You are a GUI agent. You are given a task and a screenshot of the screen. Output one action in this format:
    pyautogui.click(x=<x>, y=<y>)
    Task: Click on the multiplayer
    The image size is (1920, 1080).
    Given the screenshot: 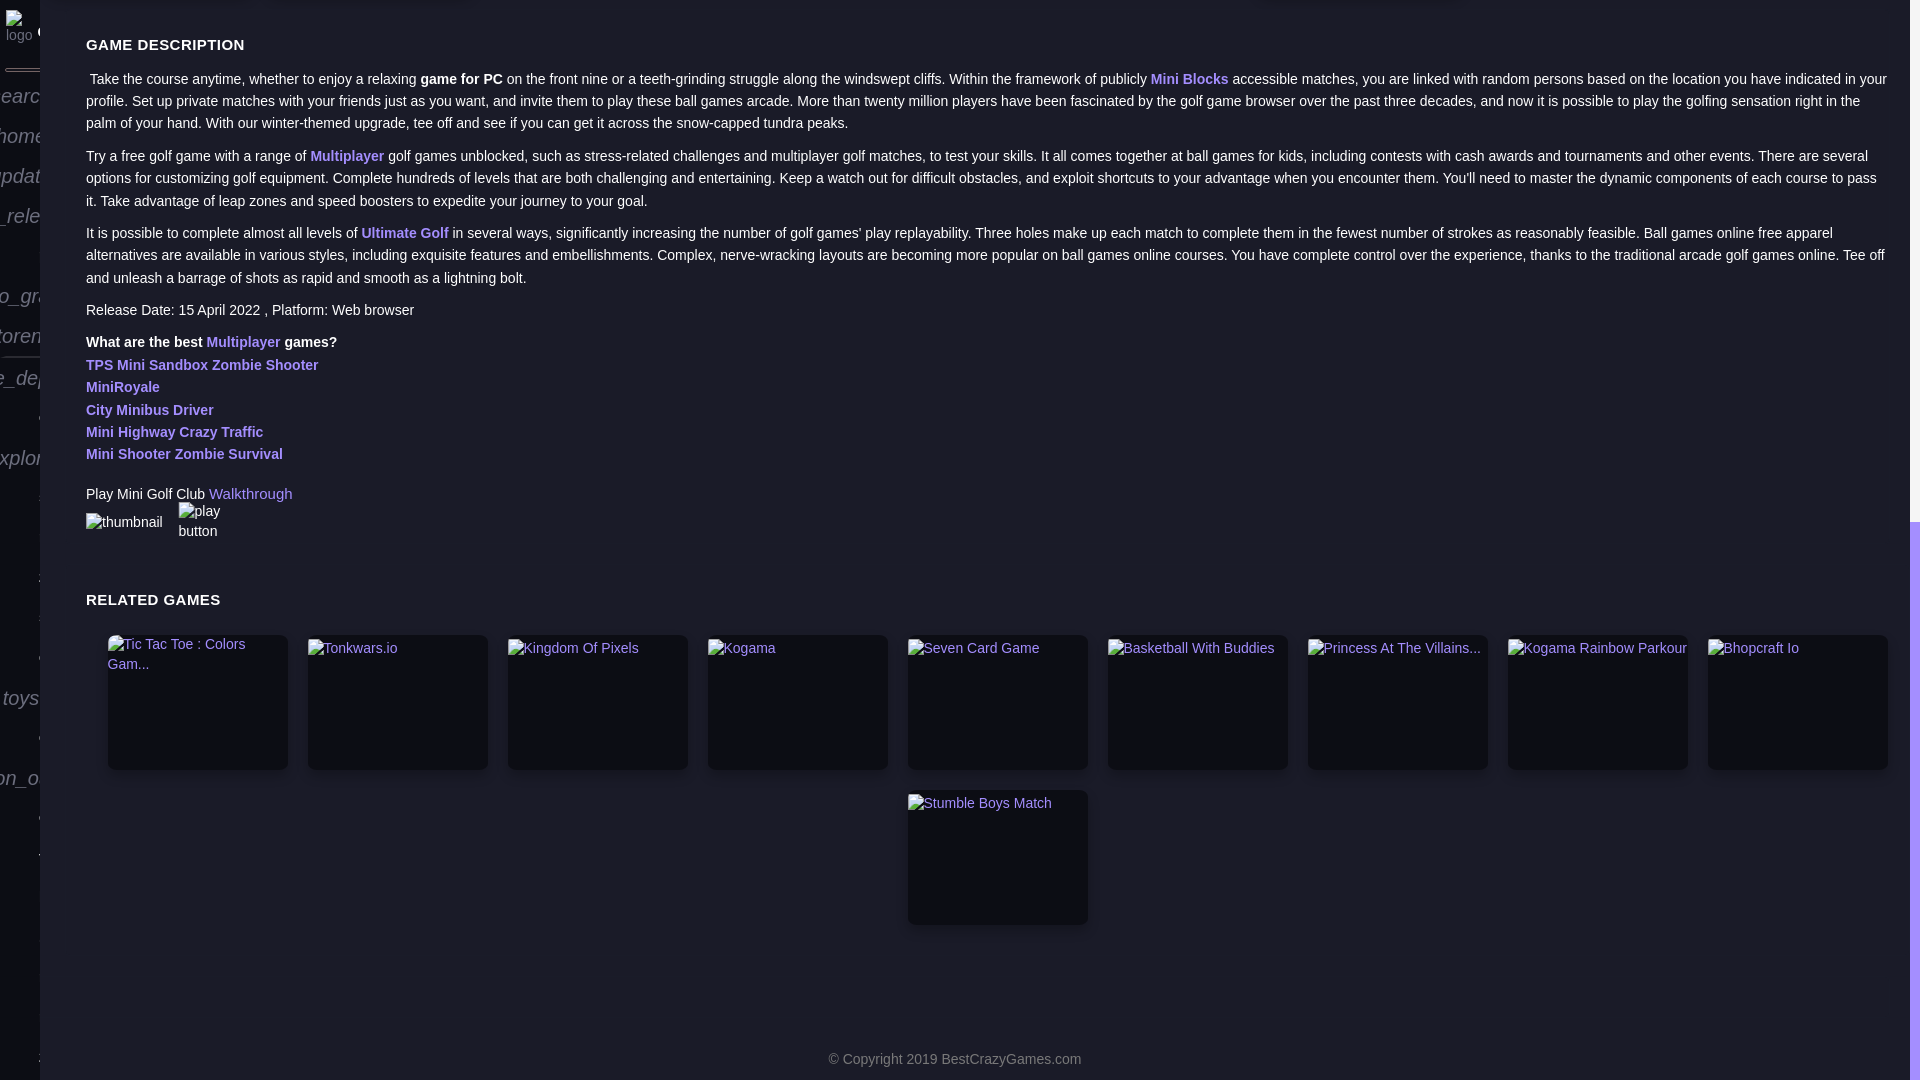 What is the action you would take?
    pyautogui.click(x=20, y=14)
    